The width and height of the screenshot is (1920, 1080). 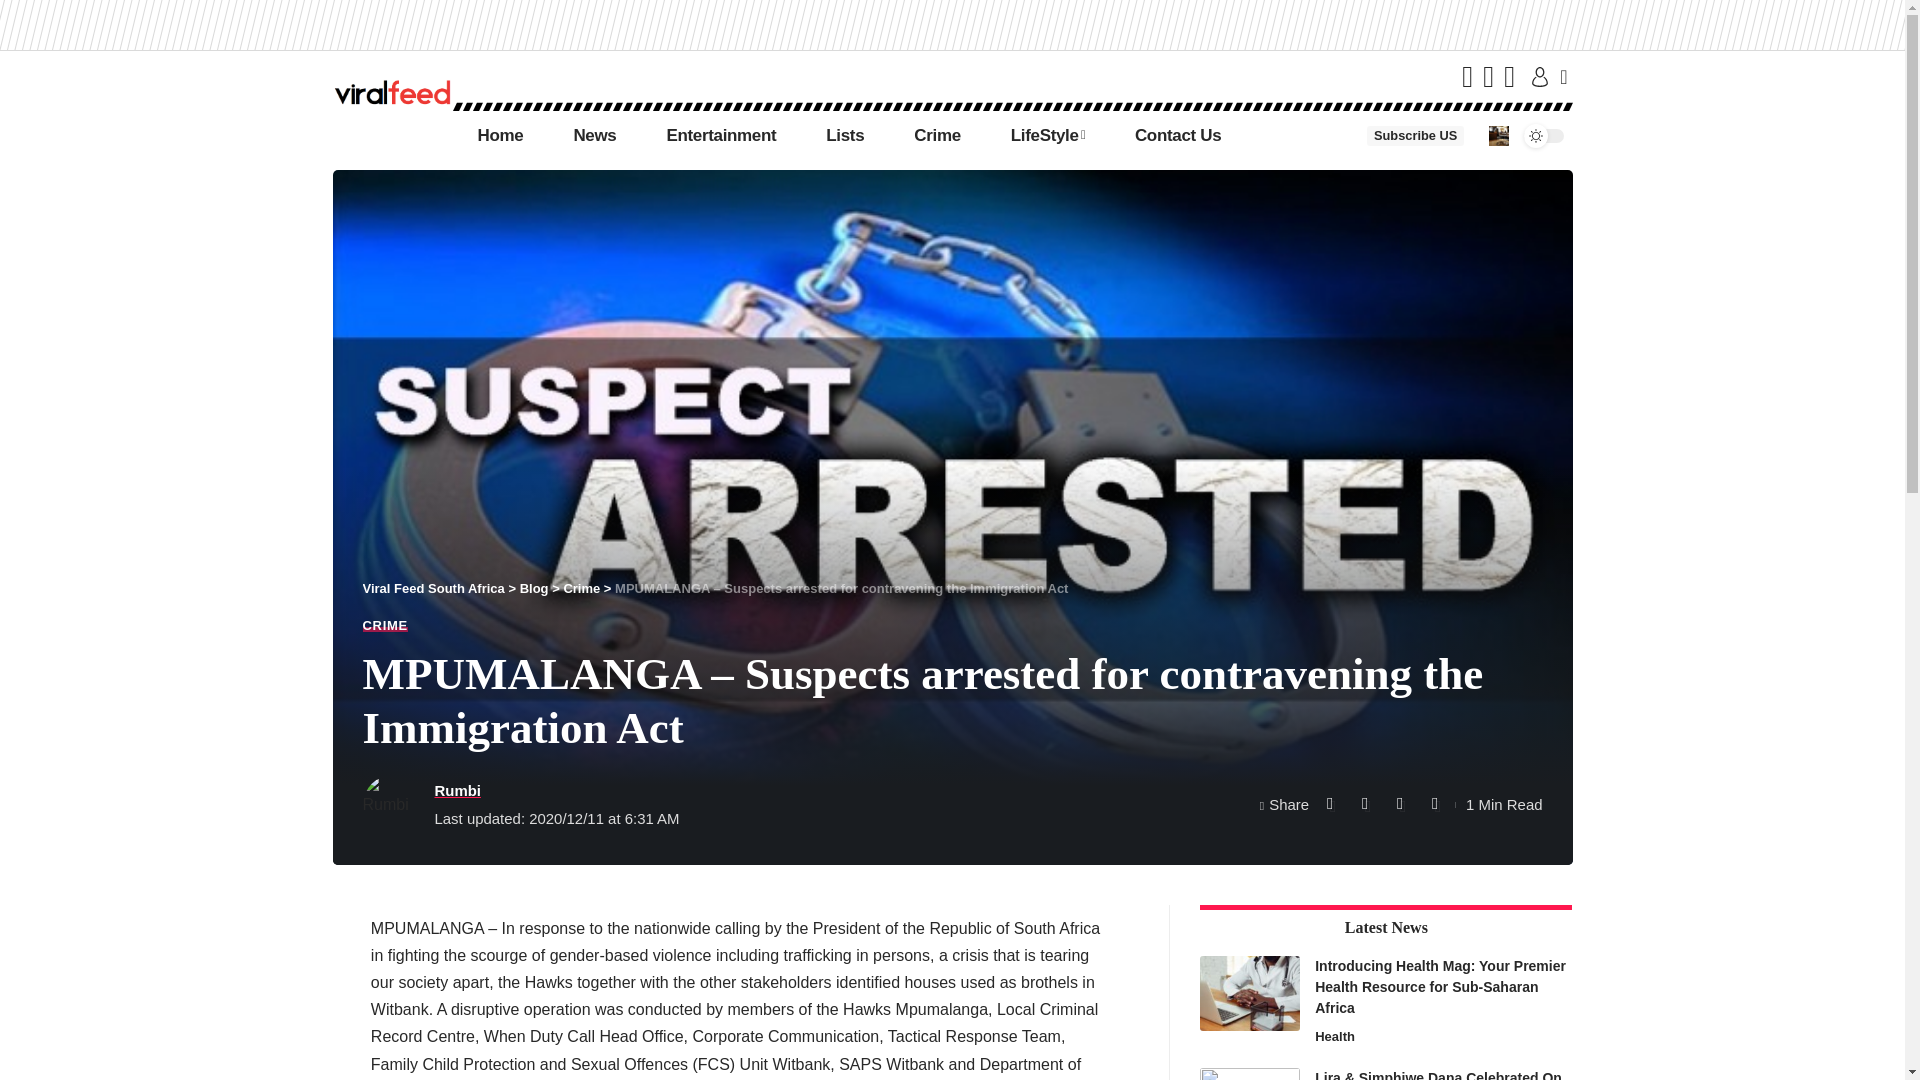 I want to click on Crime, so click(x=580, y=588).